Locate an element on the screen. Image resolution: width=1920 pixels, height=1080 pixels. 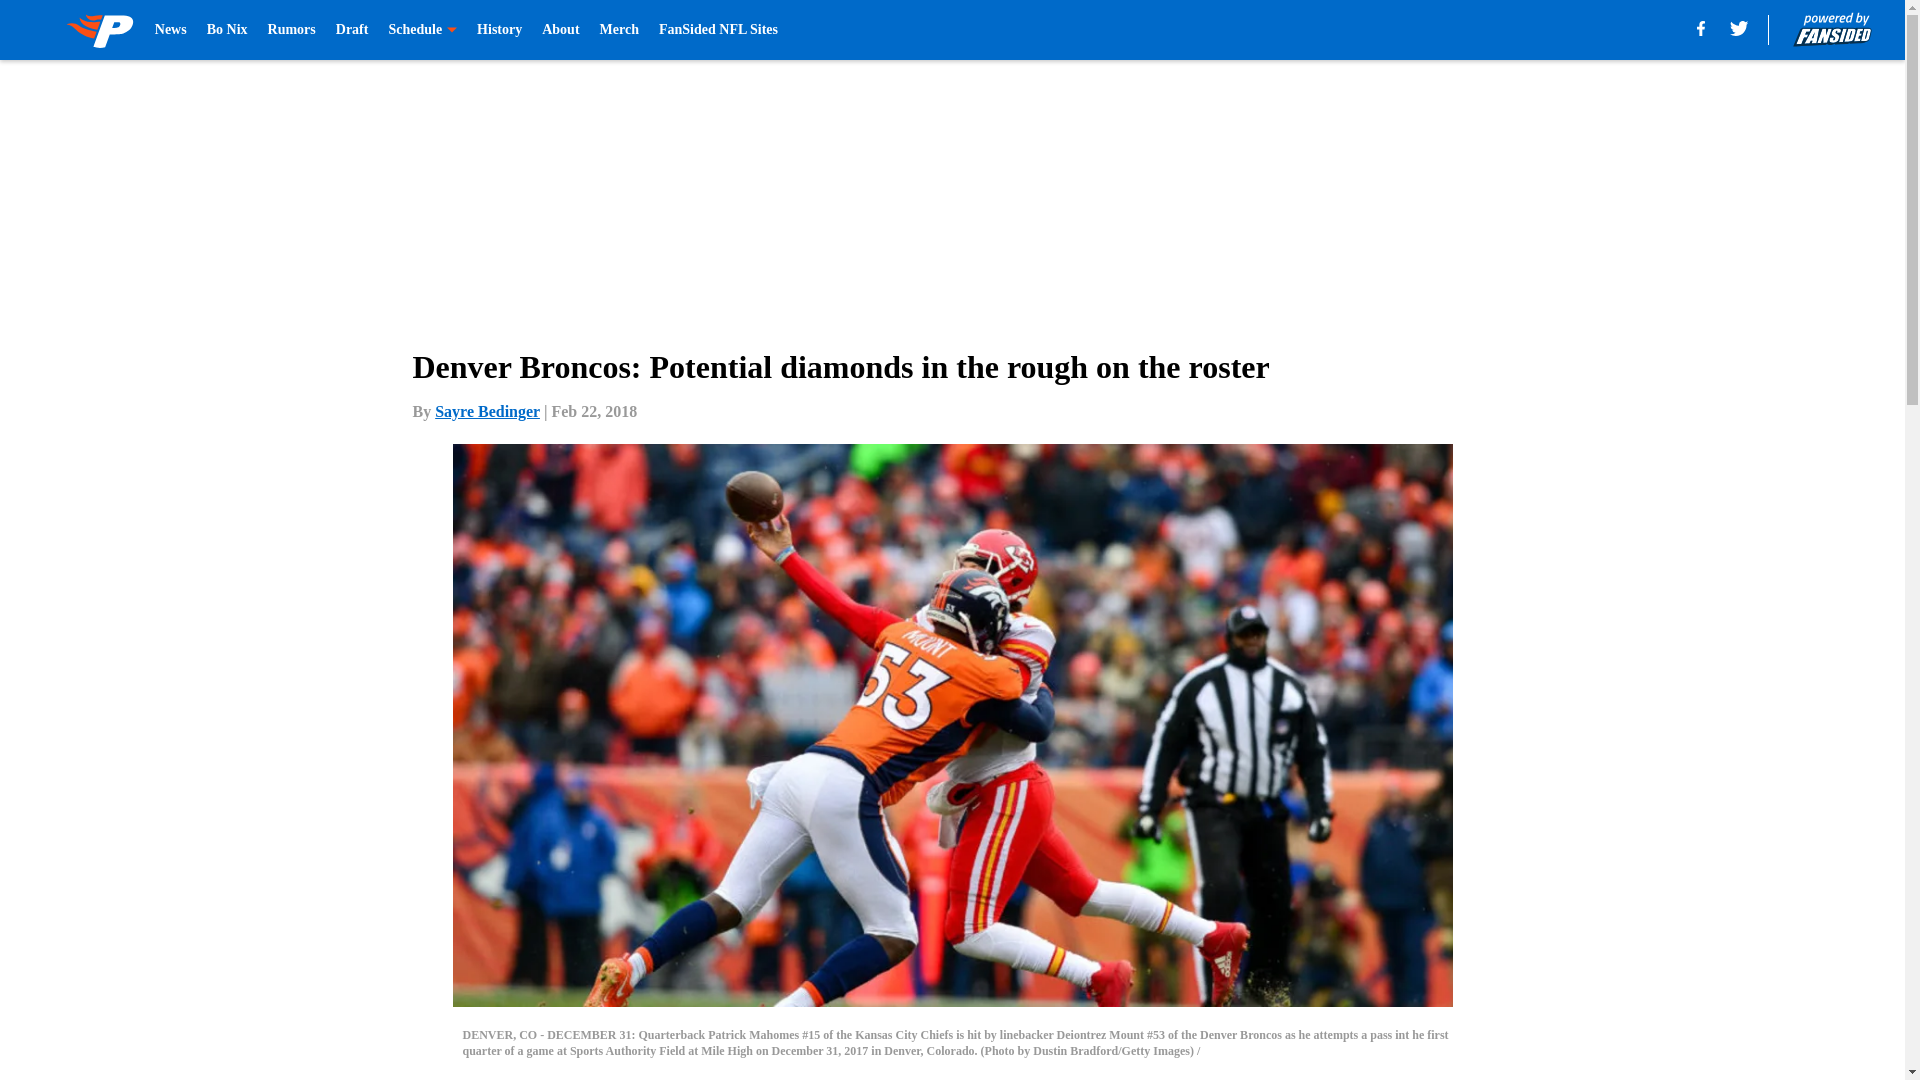
History is located at coordinates (499, 30).